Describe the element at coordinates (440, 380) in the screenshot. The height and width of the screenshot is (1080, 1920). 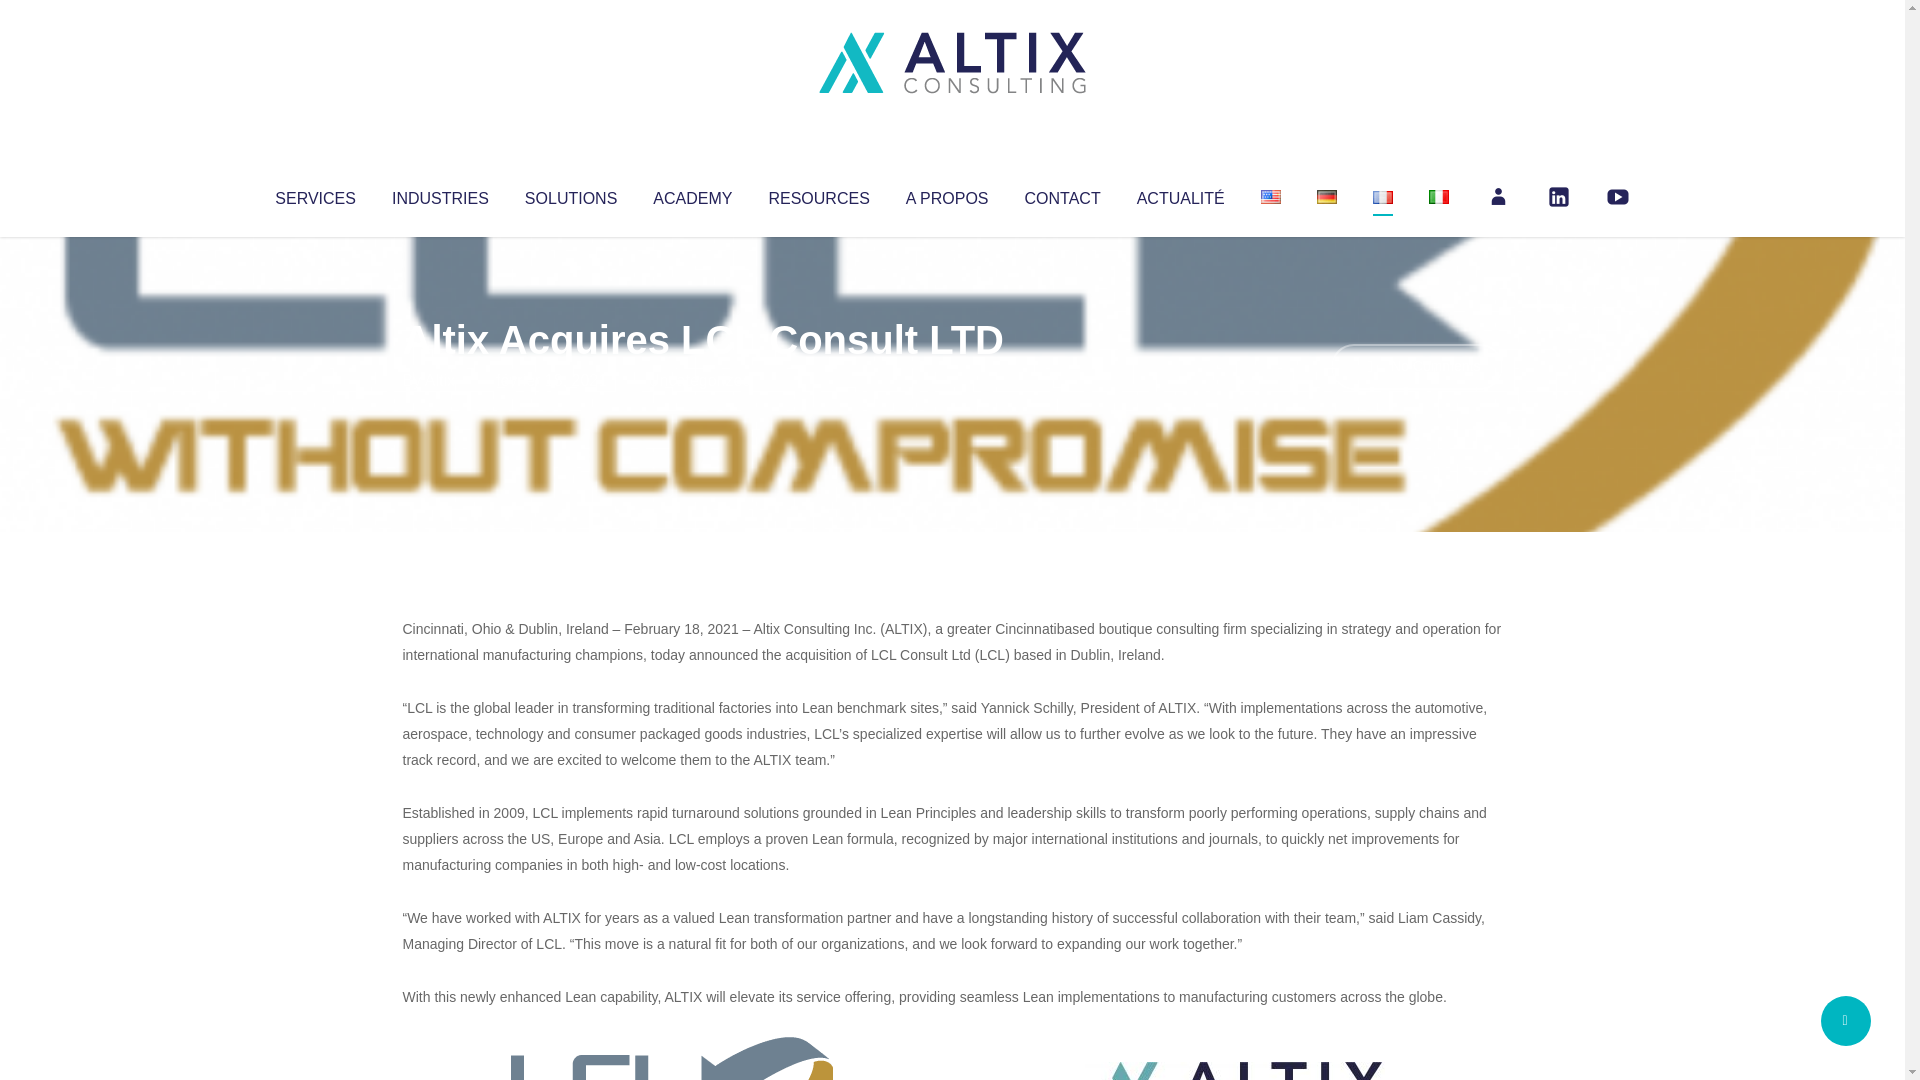
I see `Articles par Altix` at that location.